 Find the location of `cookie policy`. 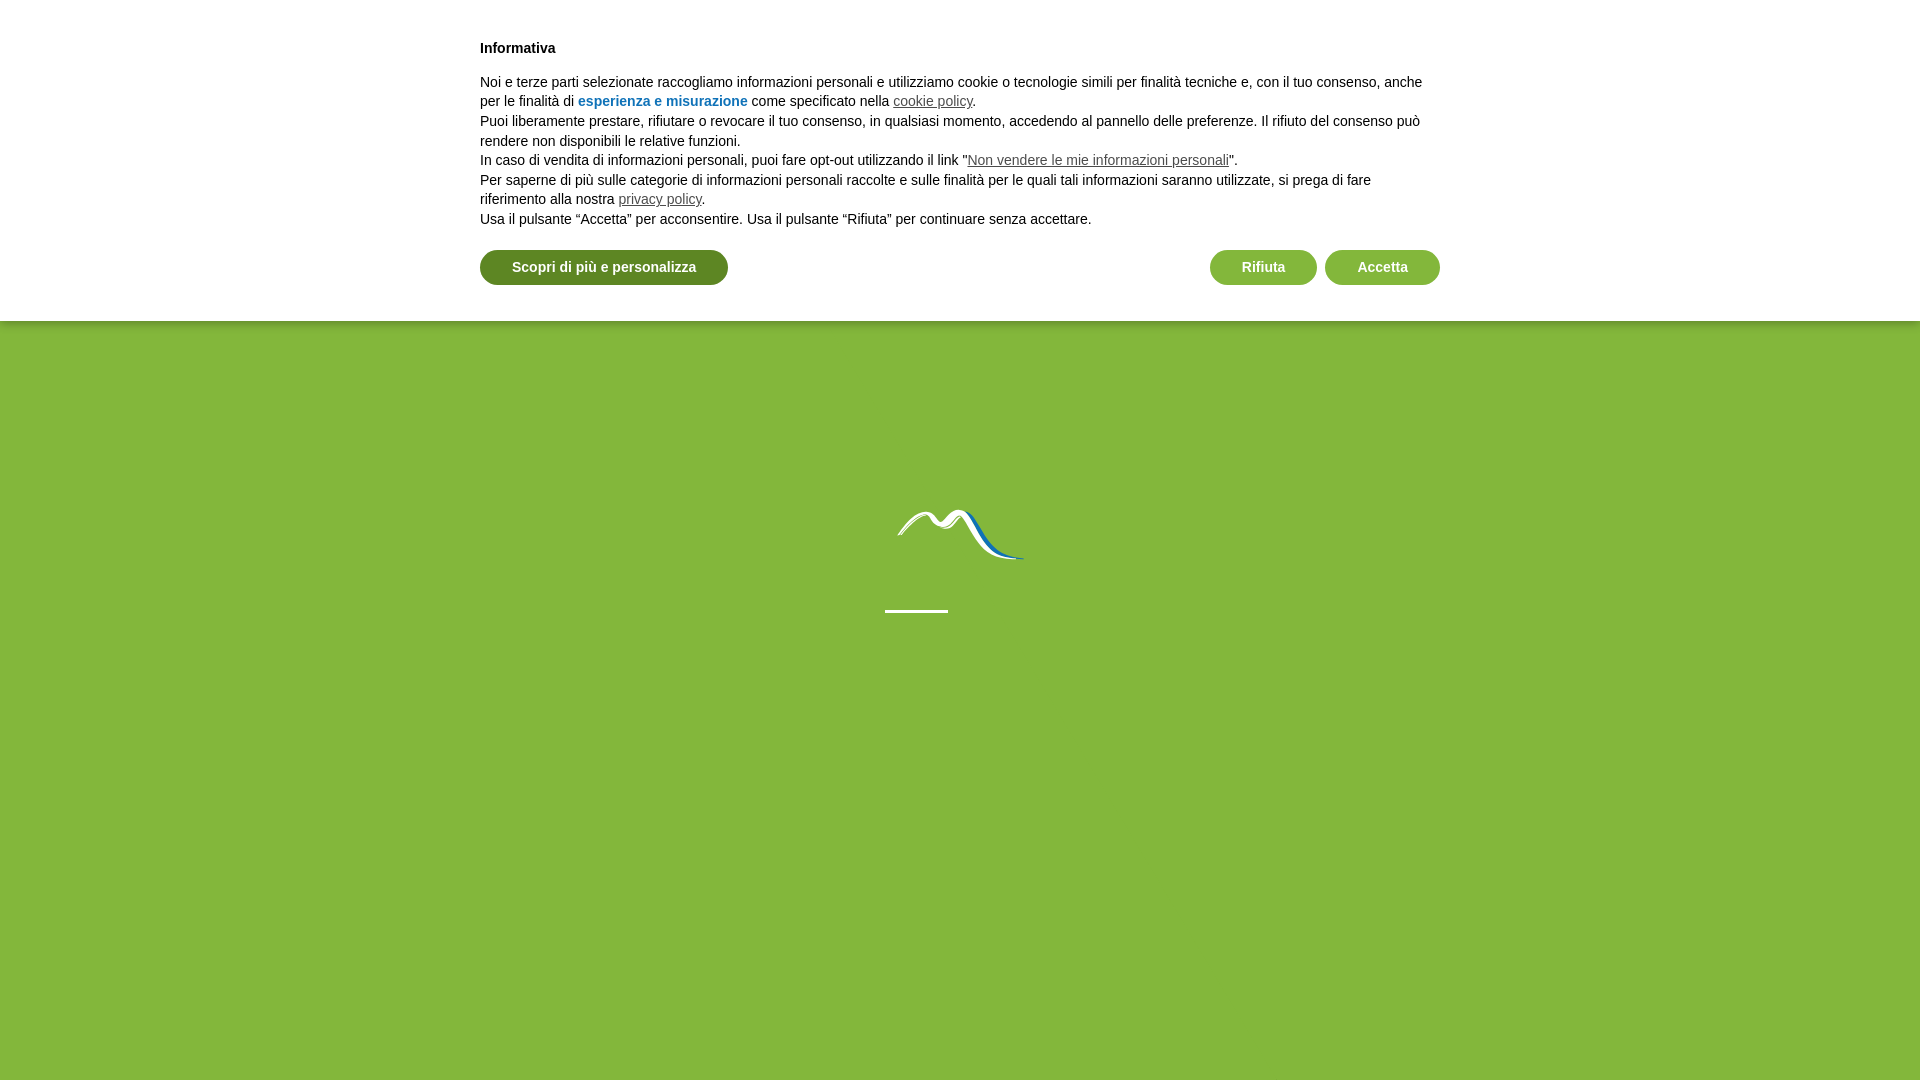

cookie policy is located at coordinates (932, 100).